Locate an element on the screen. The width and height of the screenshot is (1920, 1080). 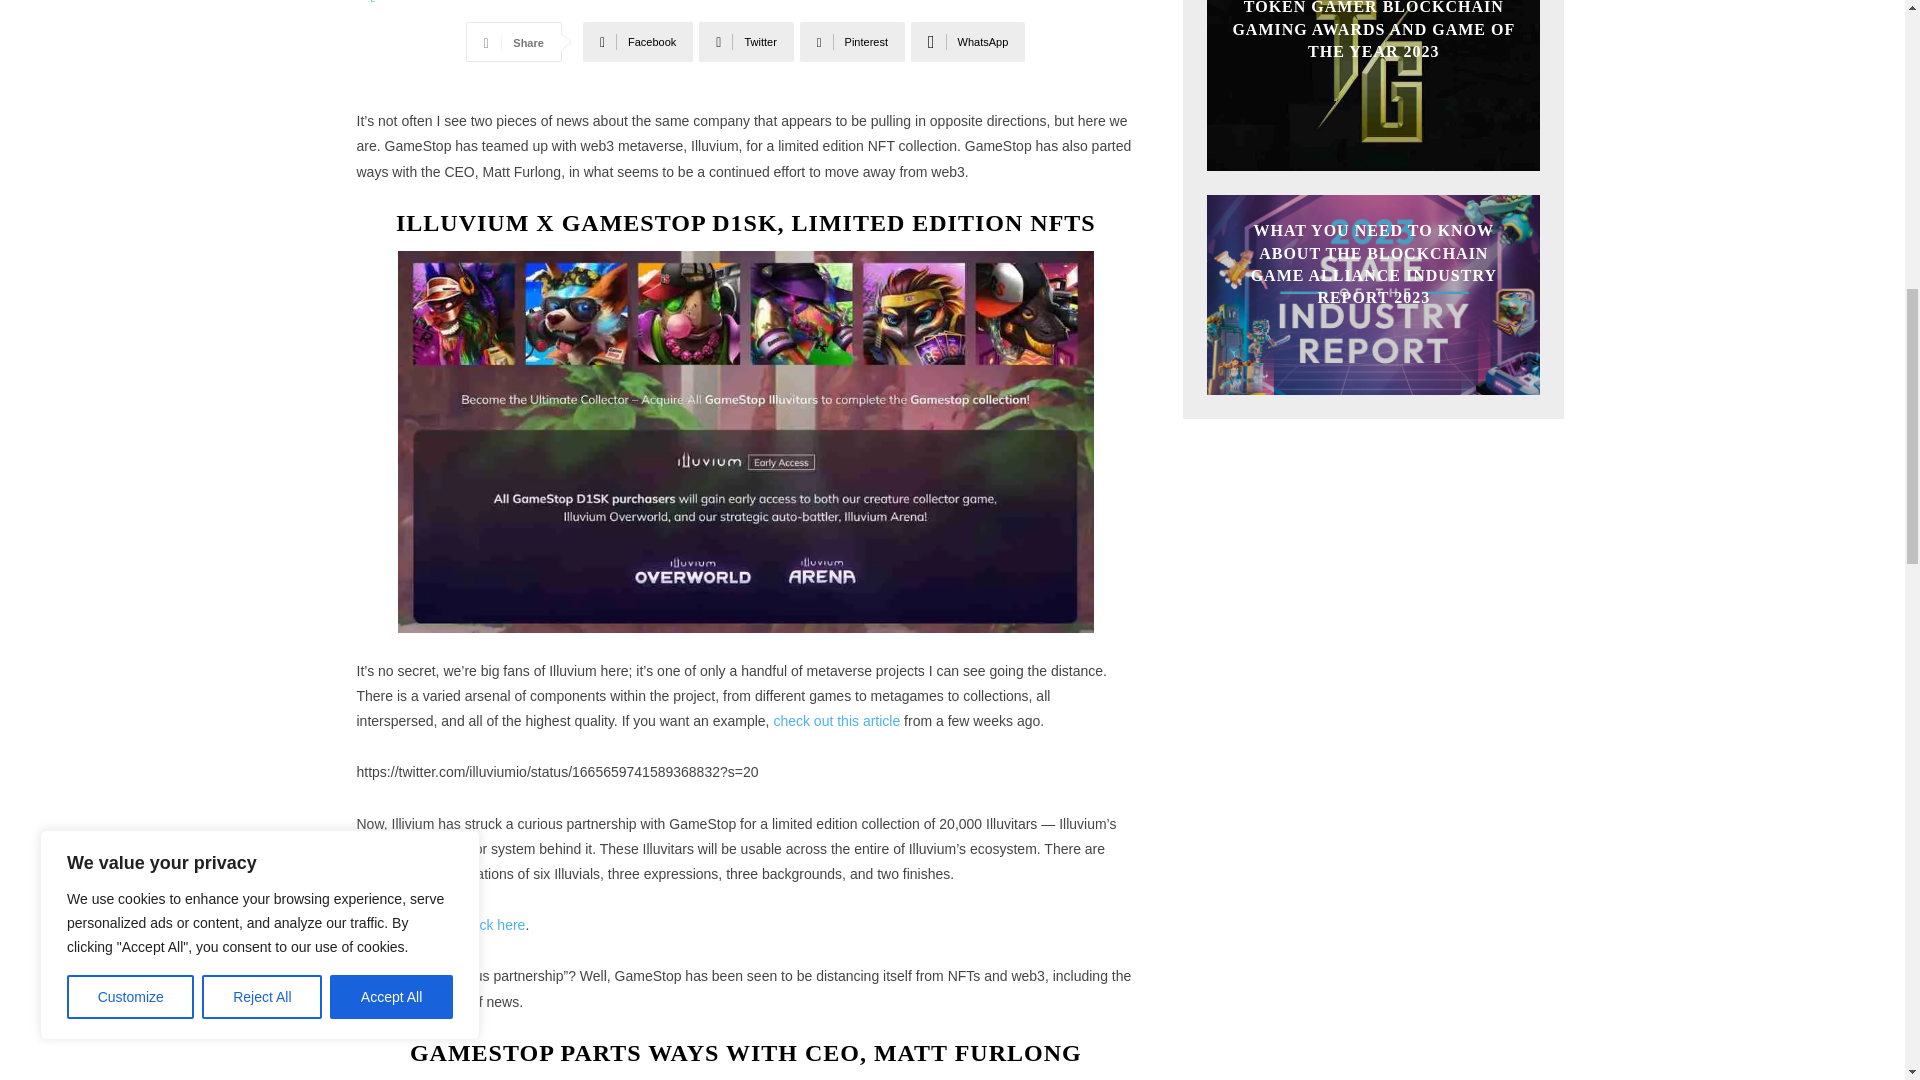
Facebook is located at coordinates (638, 41).